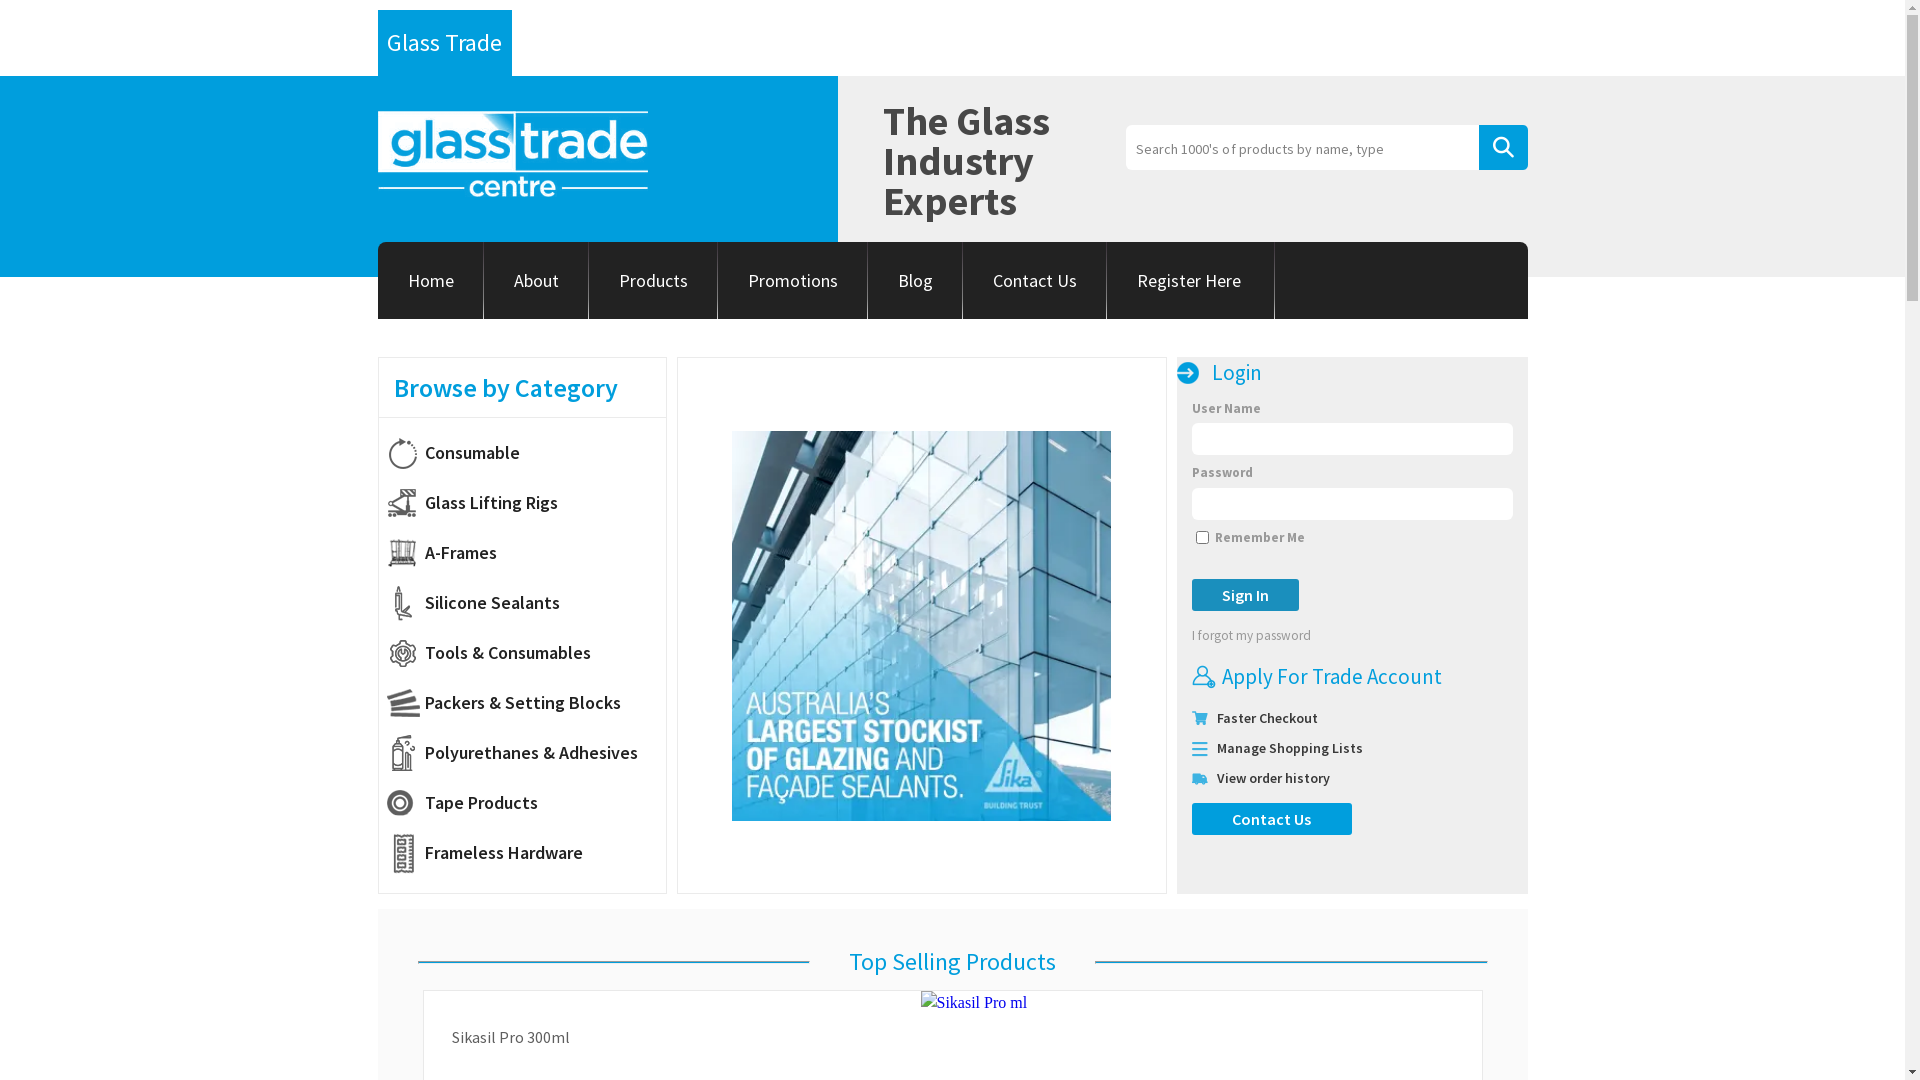 The height and width of the screenshot is (1080, 1920). Describe the element at coordinates (1272, 819) in the screenshot. I see `Contact Us` at that location.